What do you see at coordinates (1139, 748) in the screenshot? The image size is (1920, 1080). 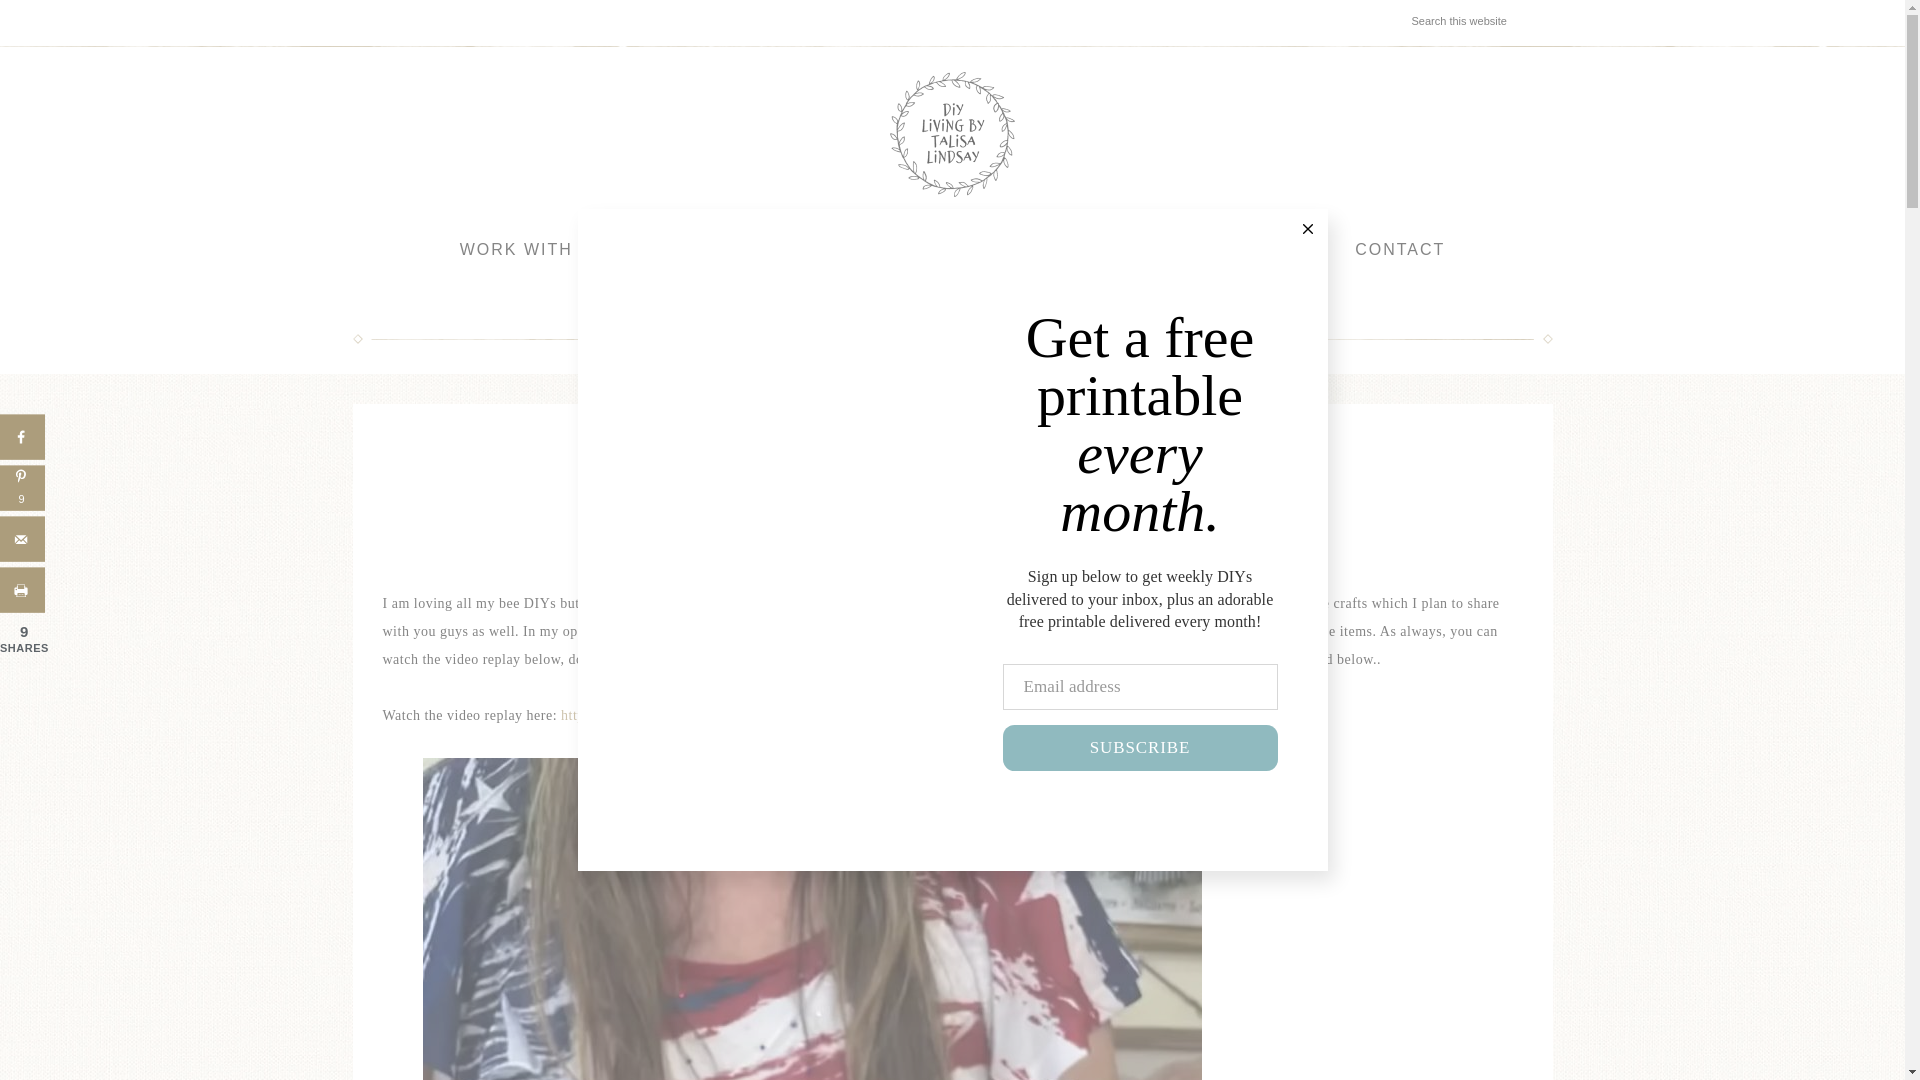 I see `SUBSCRIBE` at bounding box center [1139, 748].